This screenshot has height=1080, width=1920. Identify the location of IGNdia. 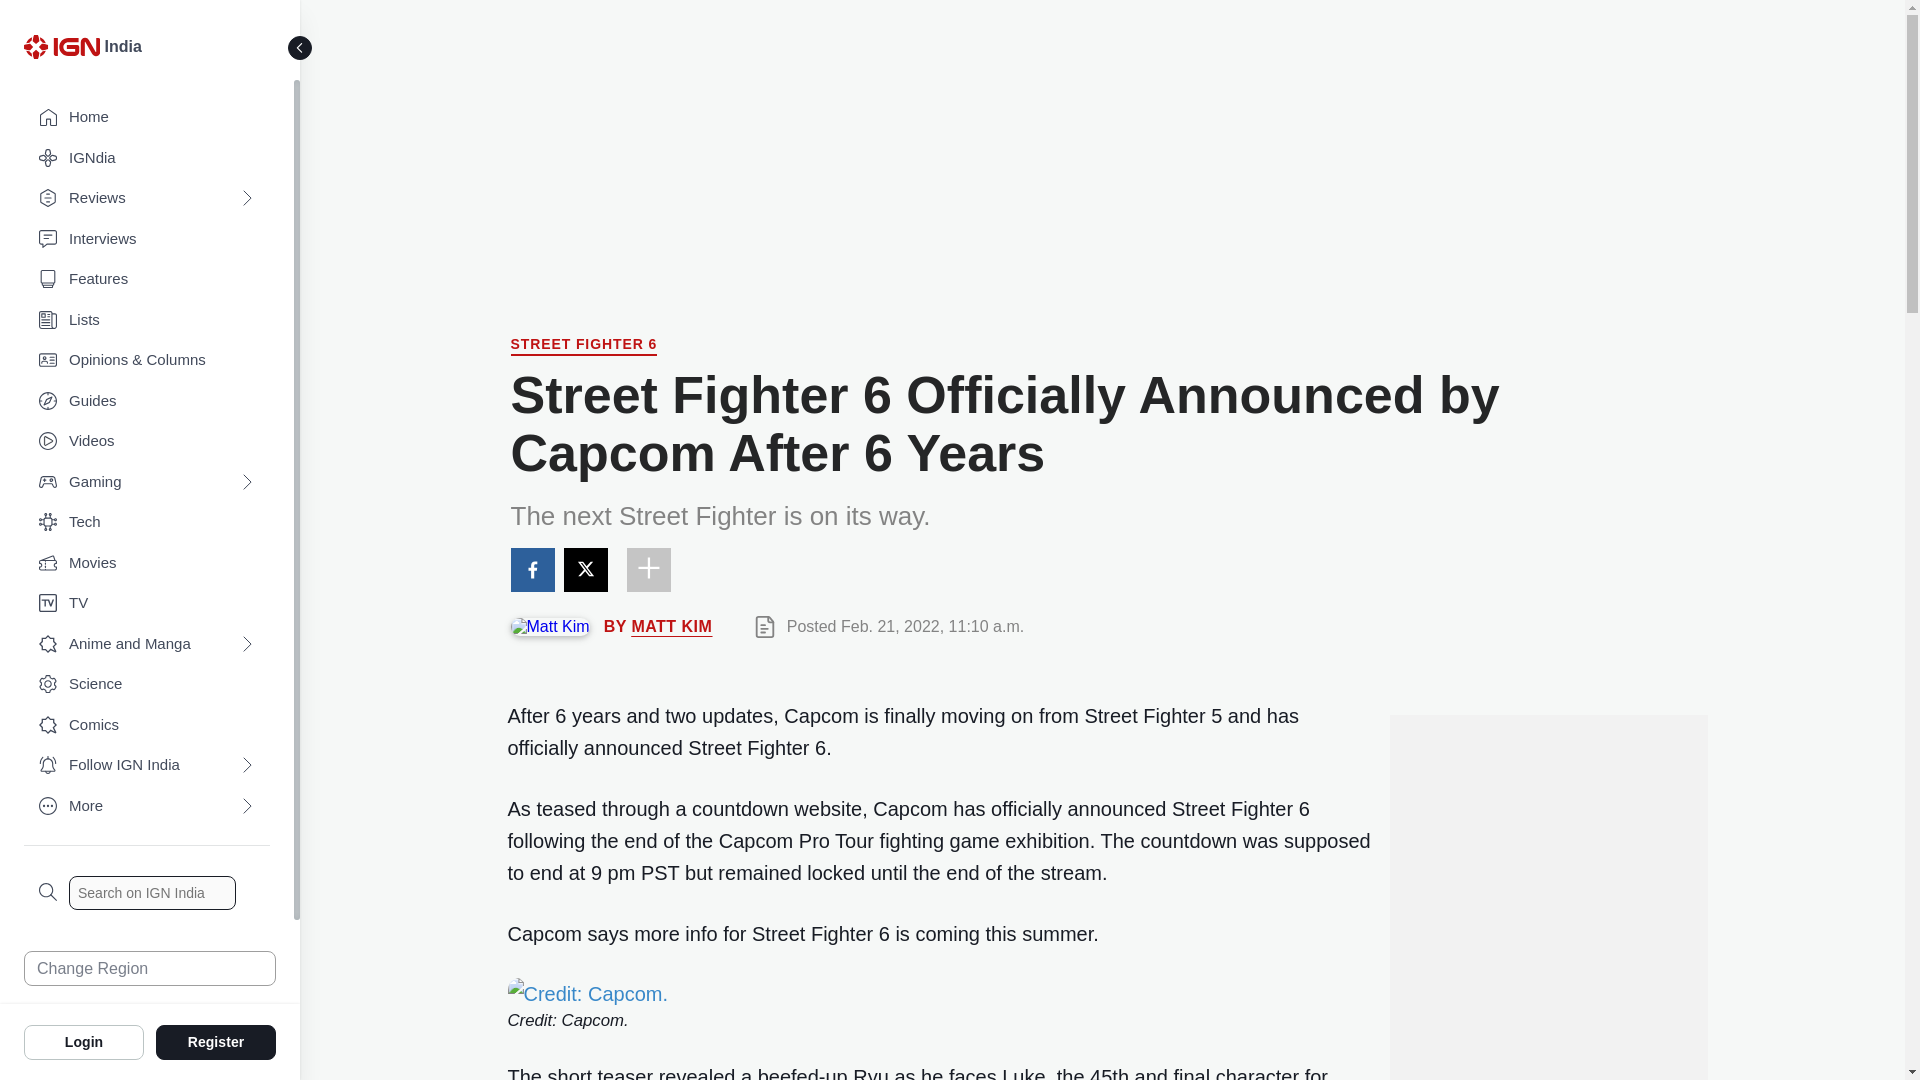
(146, 158).